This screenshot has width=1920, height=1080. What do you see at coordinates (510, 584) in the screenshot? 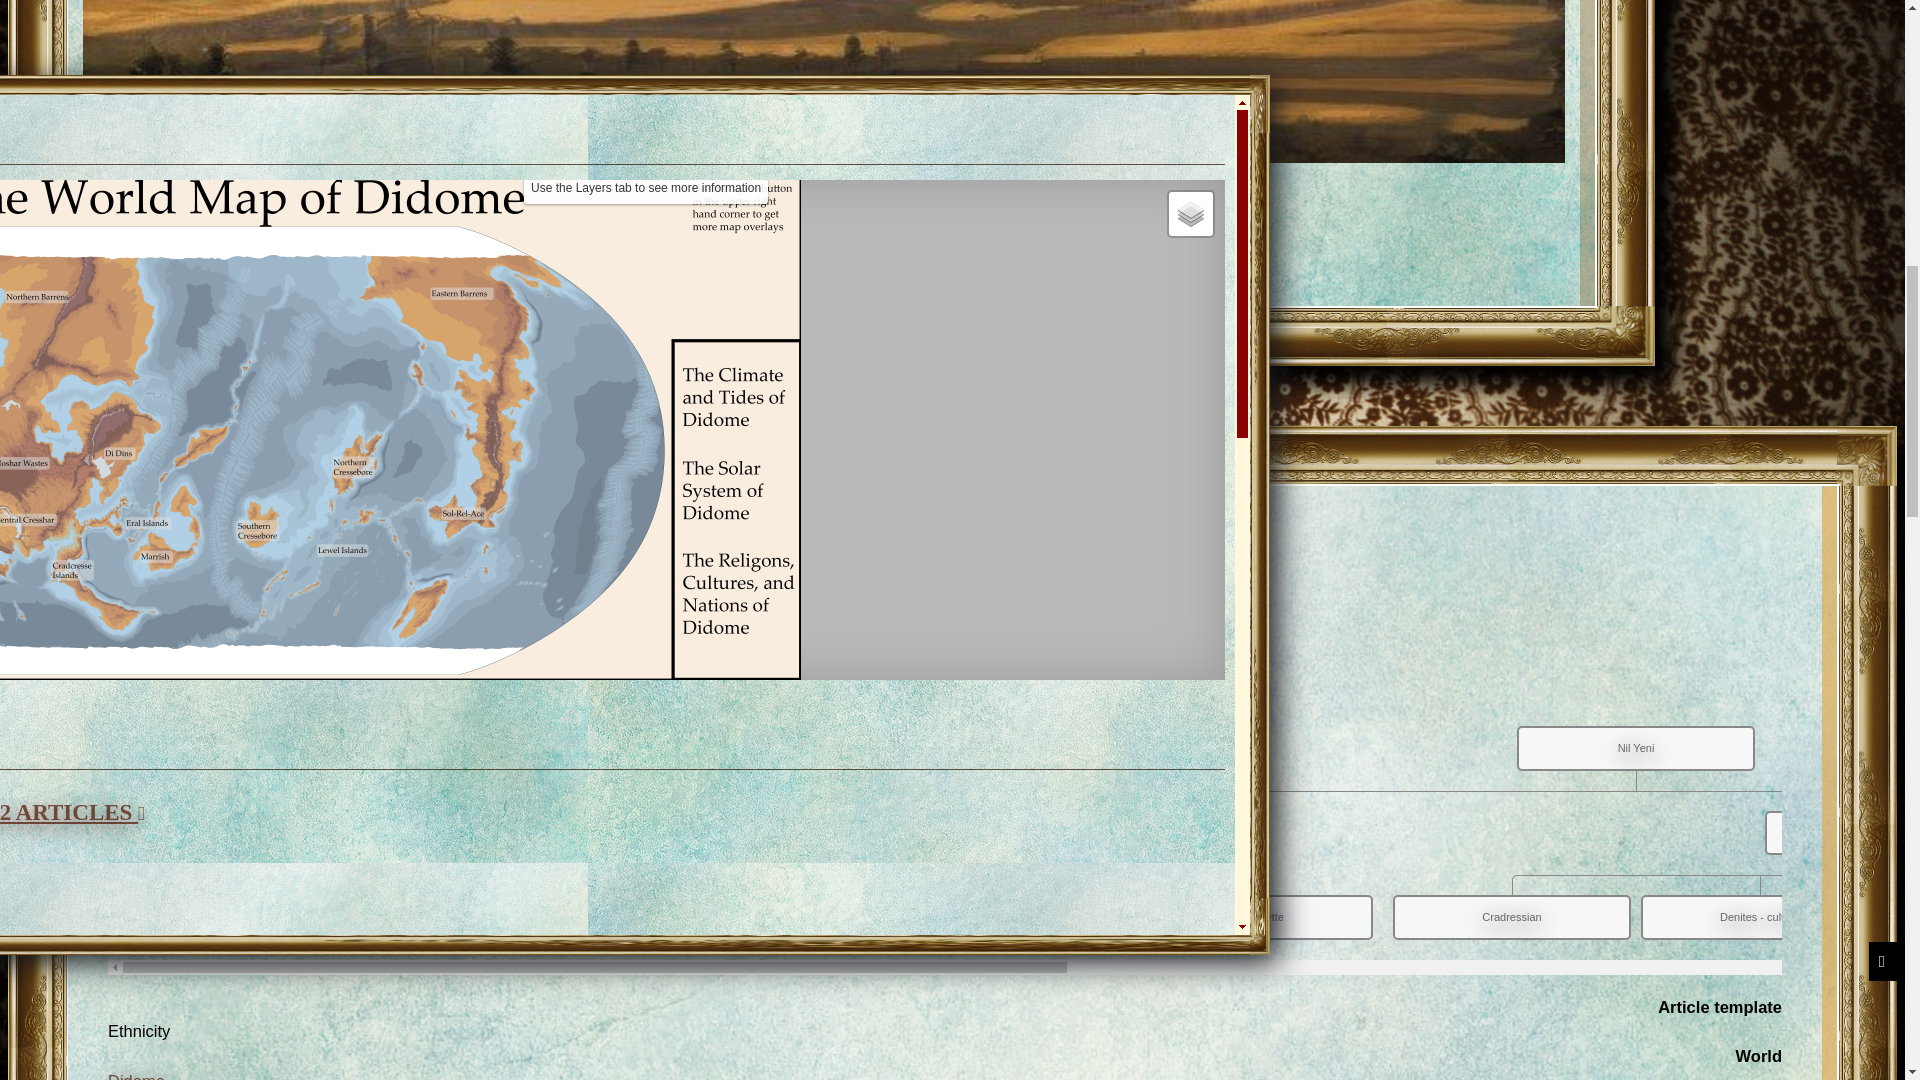
I see `Old Delnarian` at bounding box center [510, 584].